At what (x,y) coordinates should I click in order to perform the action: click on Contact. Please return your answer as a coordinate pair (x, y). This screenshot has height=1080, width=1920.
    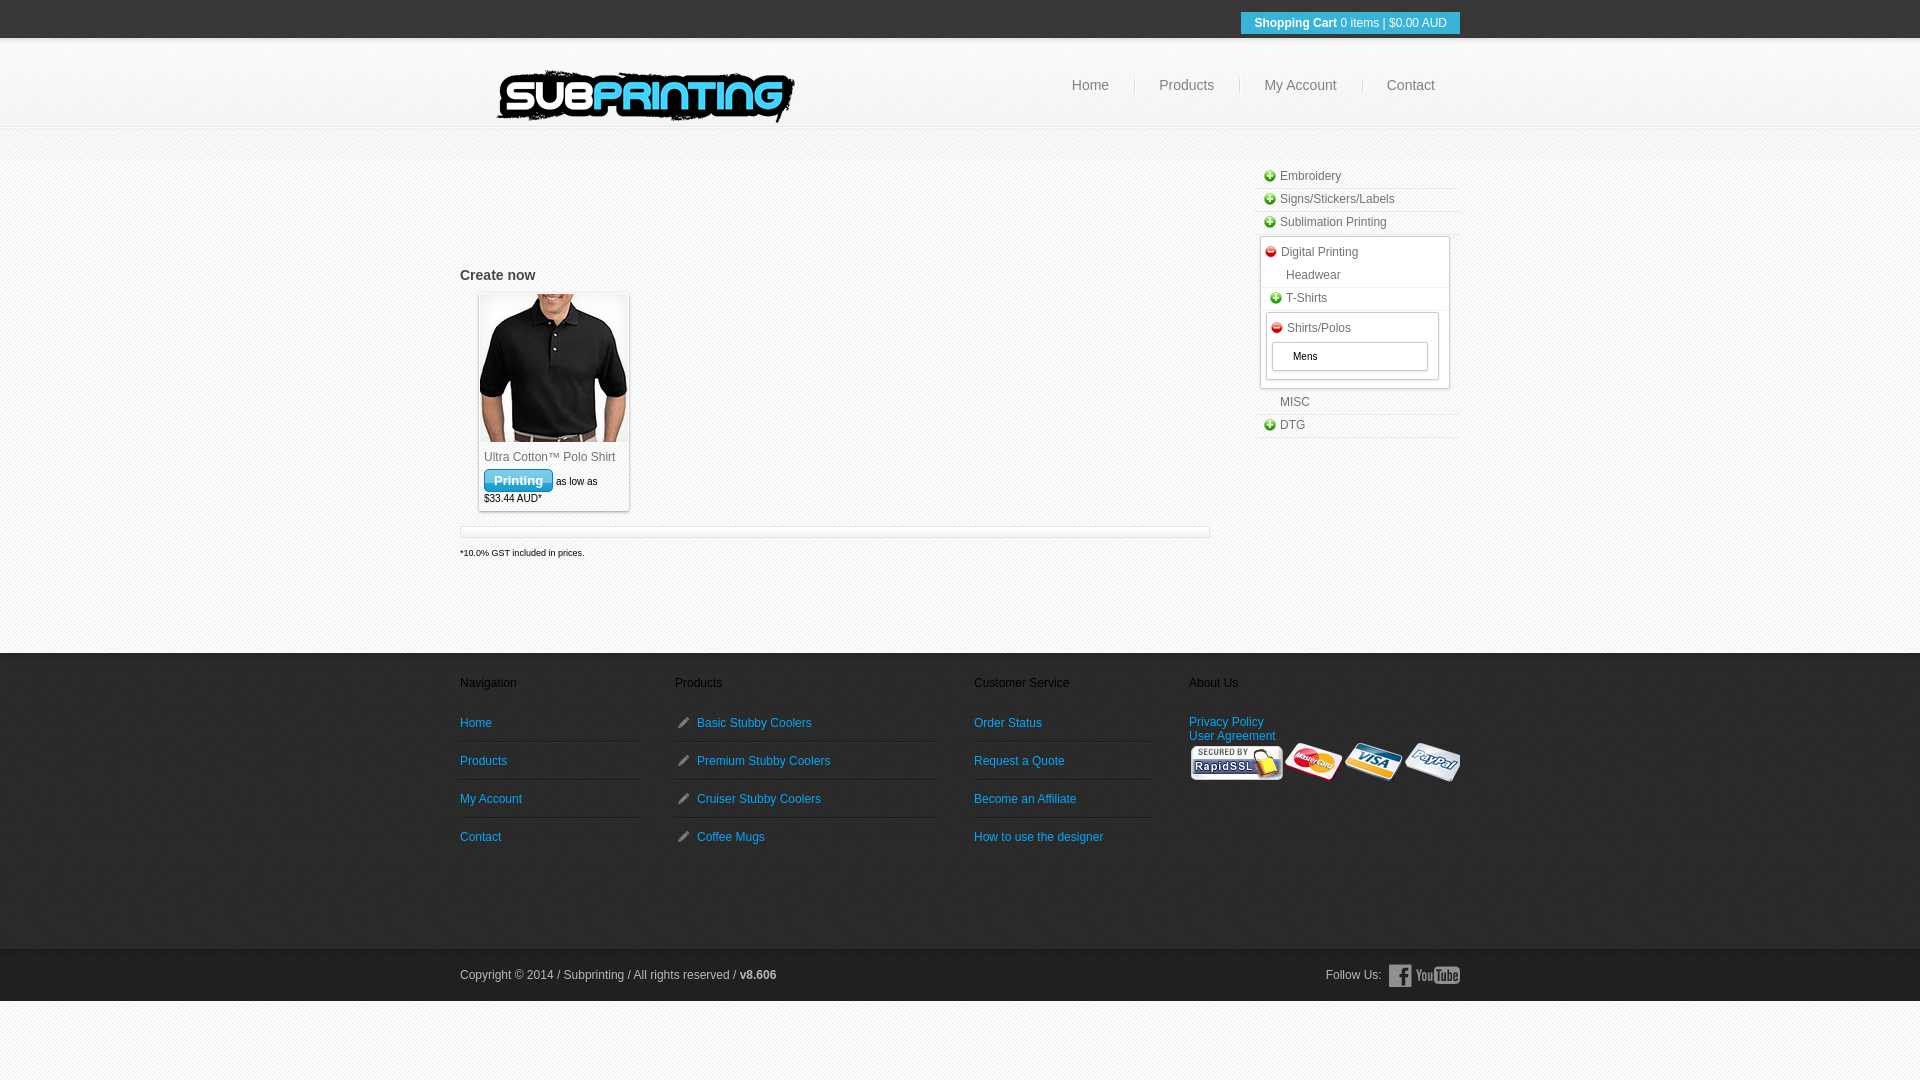
    Looking at the image, I should click on (550, 837).